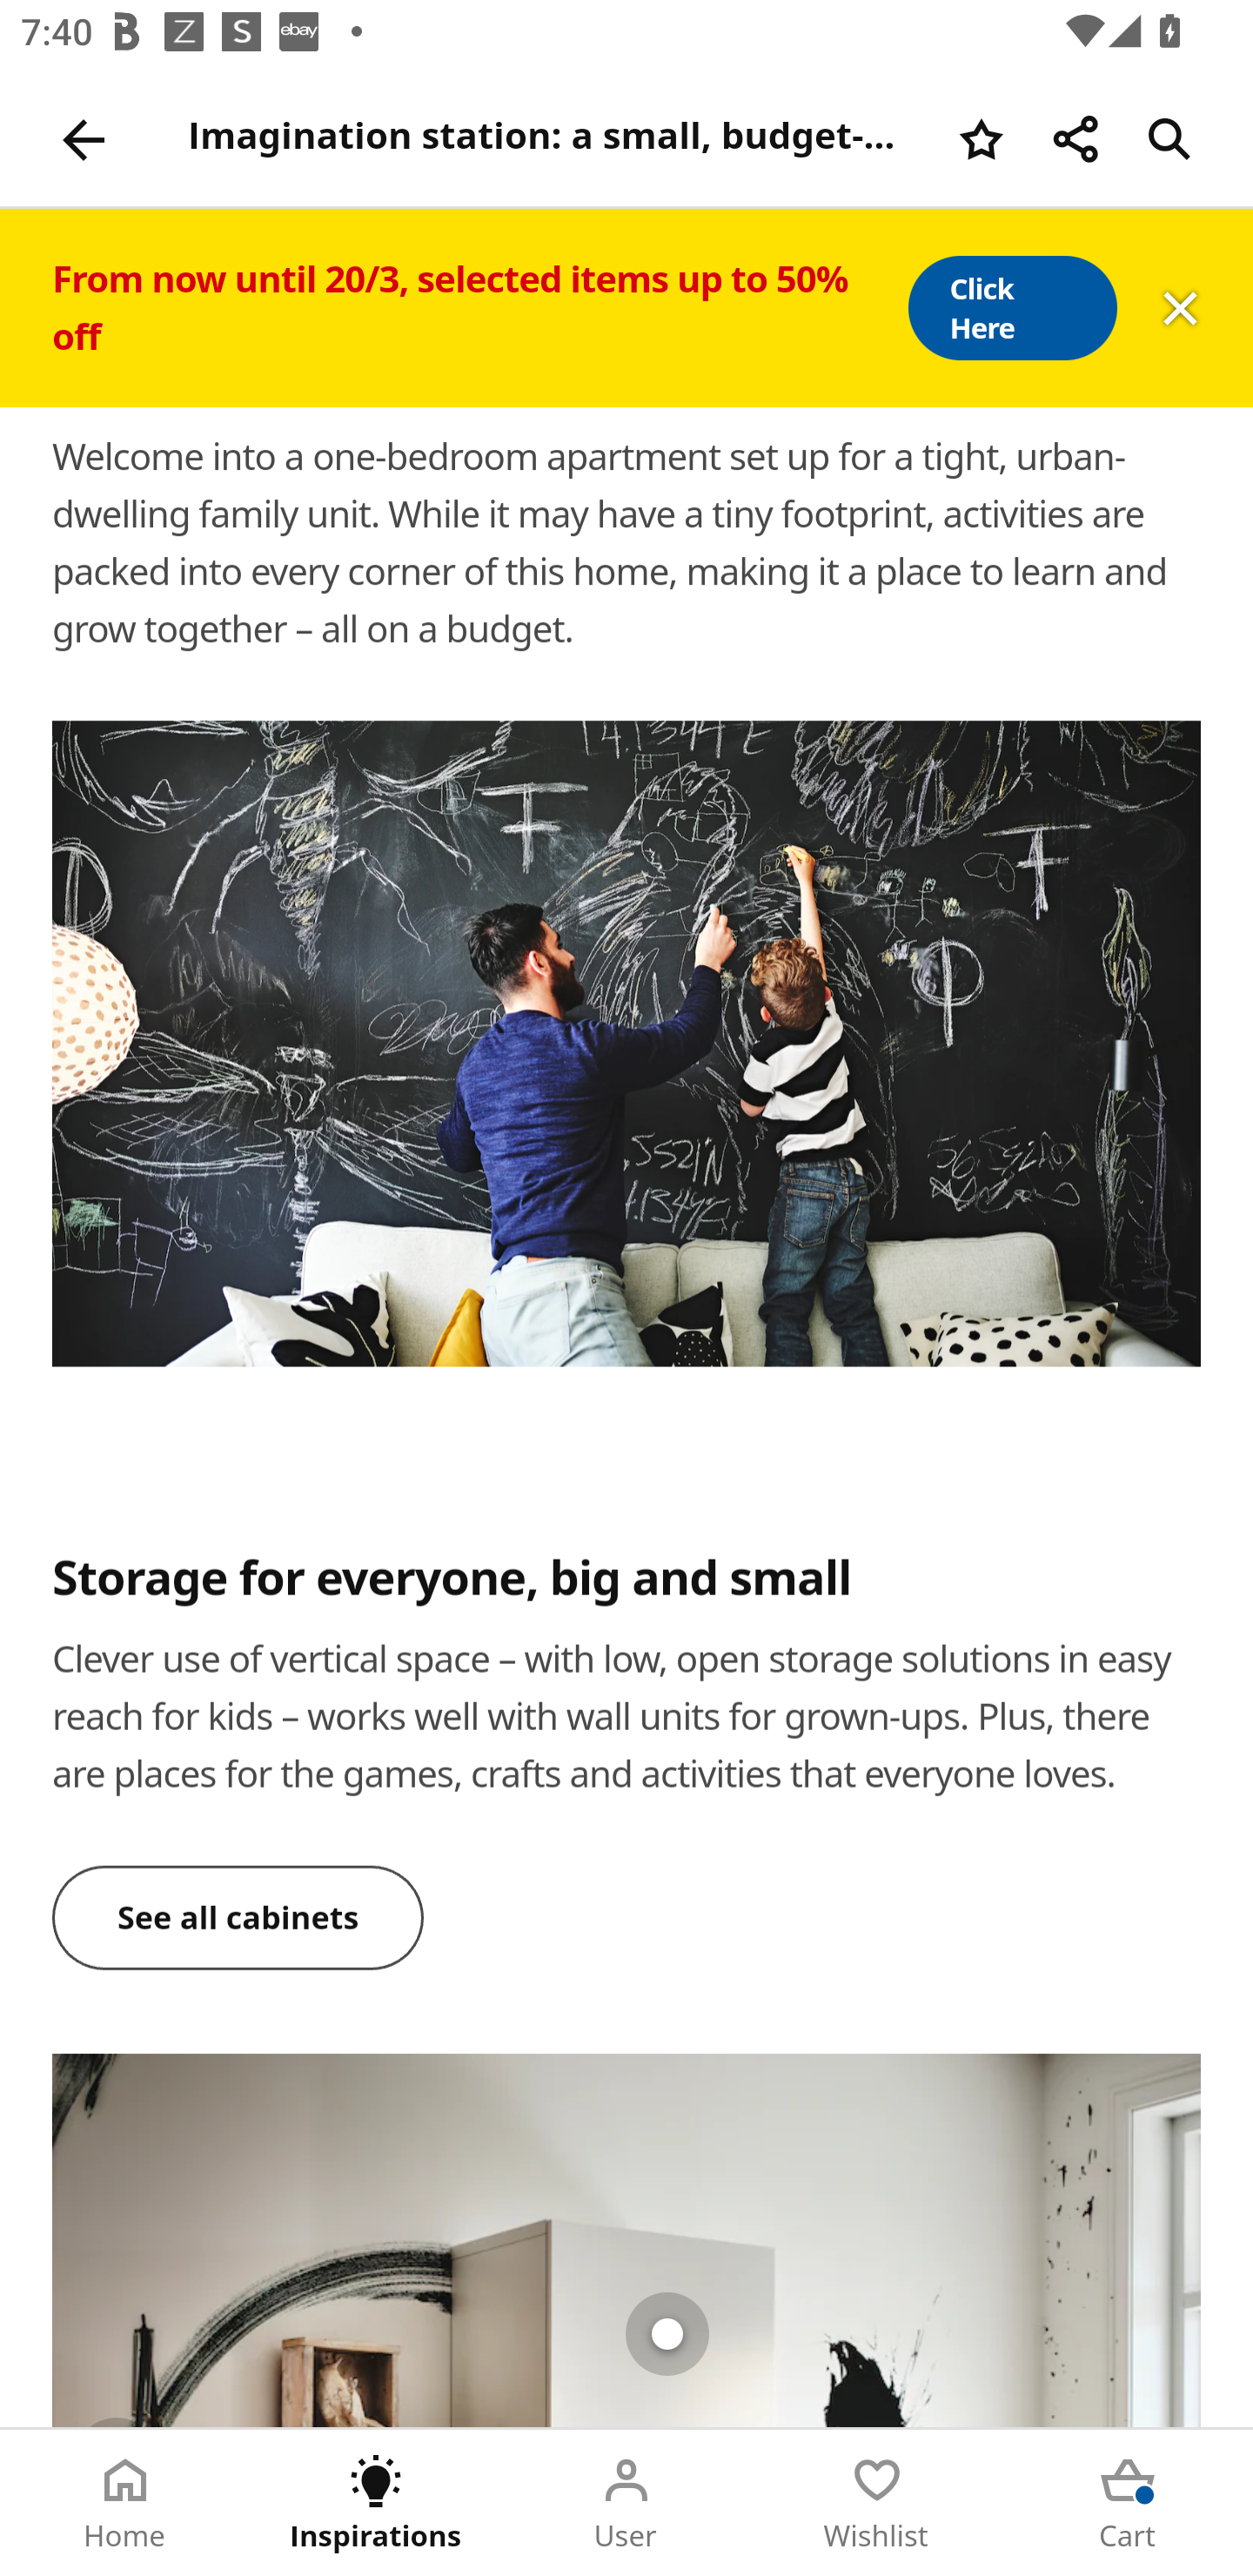 Image resolution: width=1253 pixels, height=2576 pixels. Describe the element at coordinates (1011, 308) in the screenshot. I see `Click Here` at that location.